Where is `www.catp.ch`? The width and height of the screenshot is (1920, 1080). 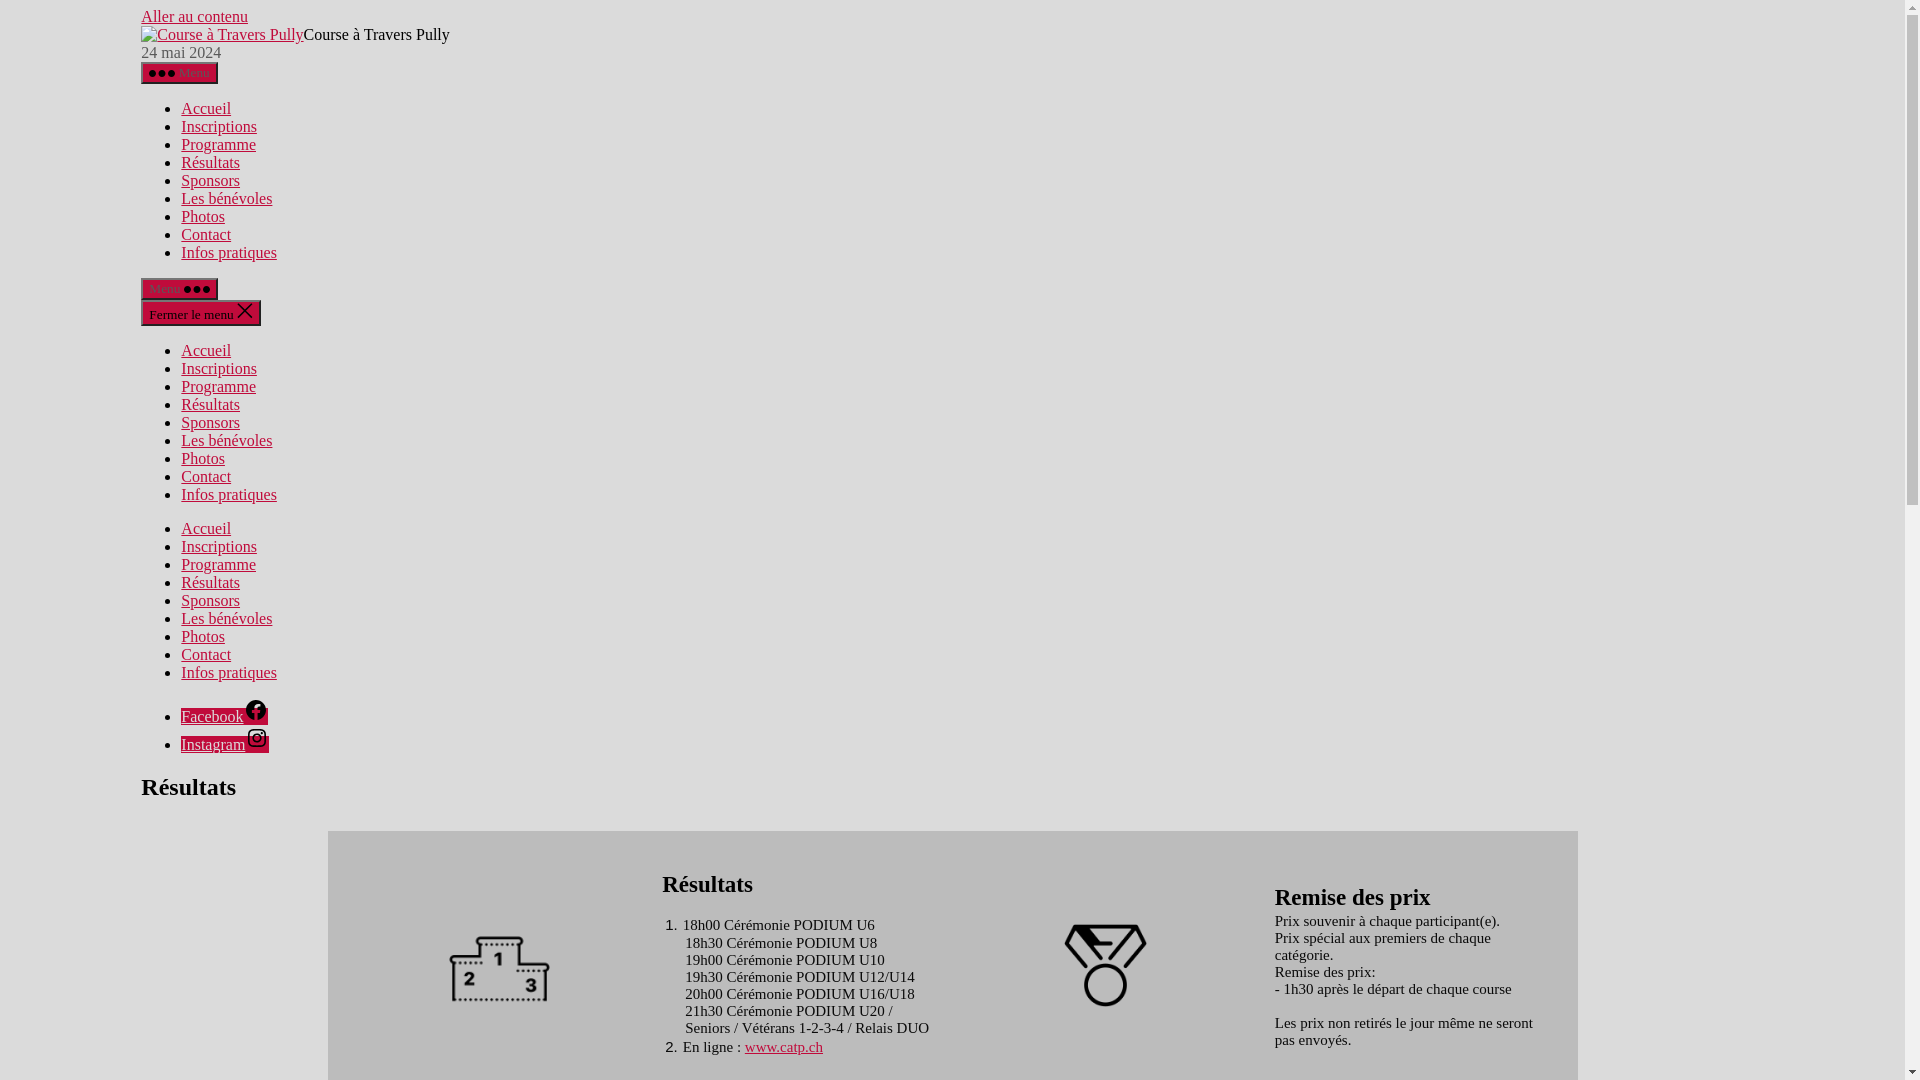 www.catp.ch is located at coordinates (784, 1047).